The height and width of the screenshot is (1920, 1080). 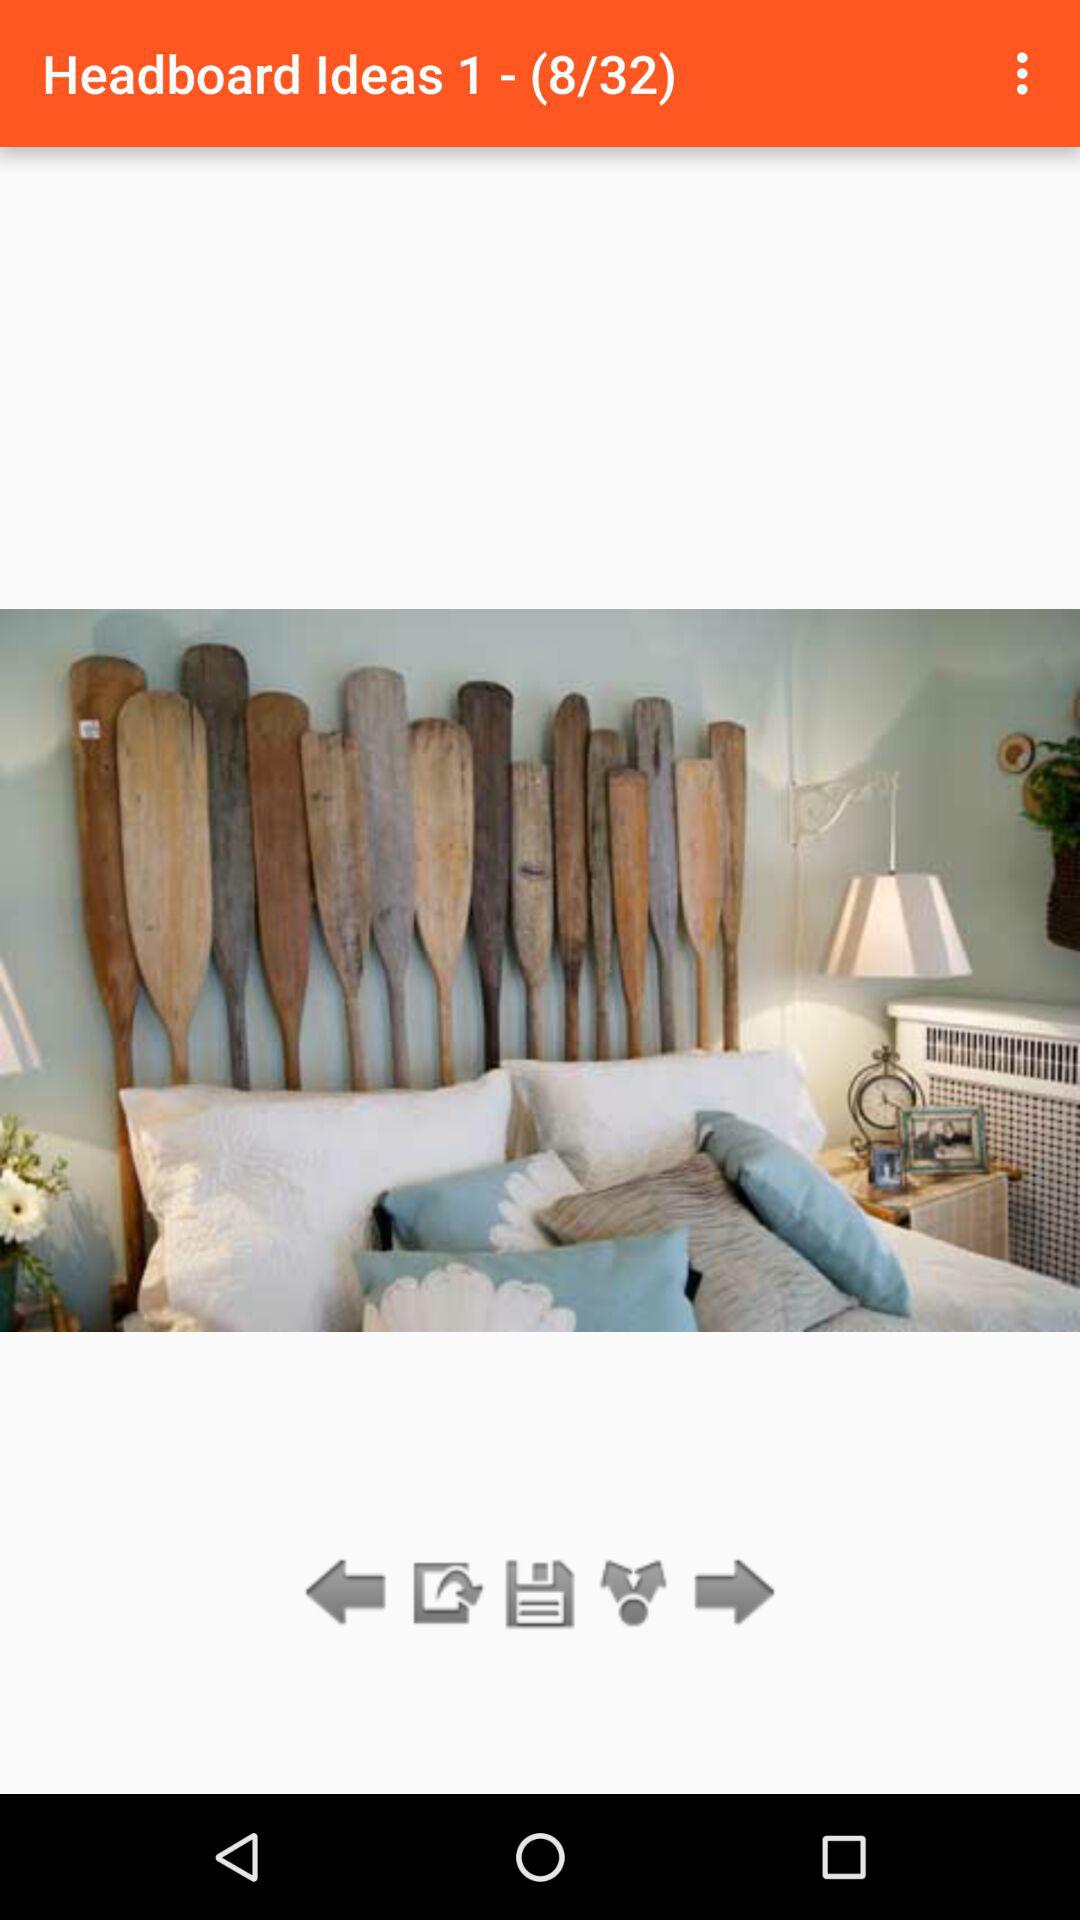 I want to click on go to previous, so click(x=350, y=1594).